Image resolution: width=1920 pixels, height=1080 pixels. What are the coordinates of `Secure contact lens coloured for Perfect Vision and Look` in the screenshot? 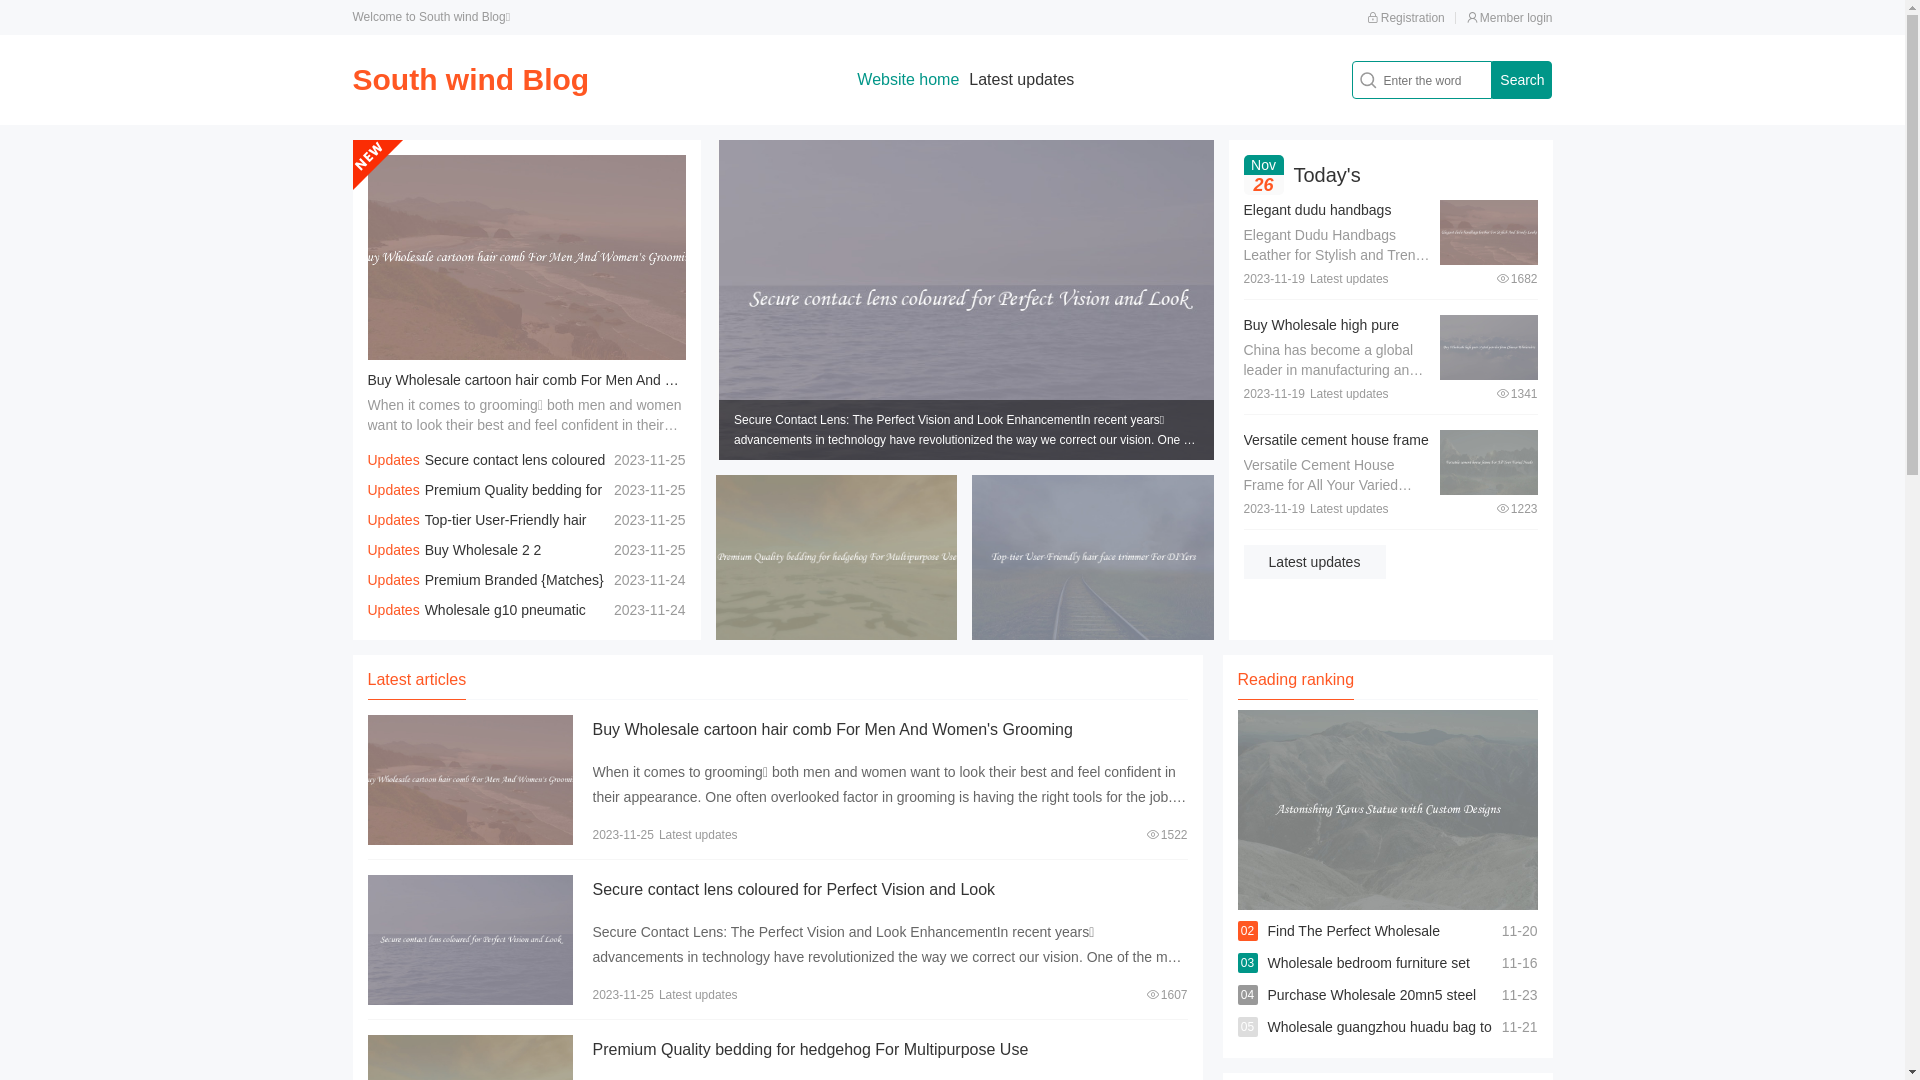 It's located at (487, 475).